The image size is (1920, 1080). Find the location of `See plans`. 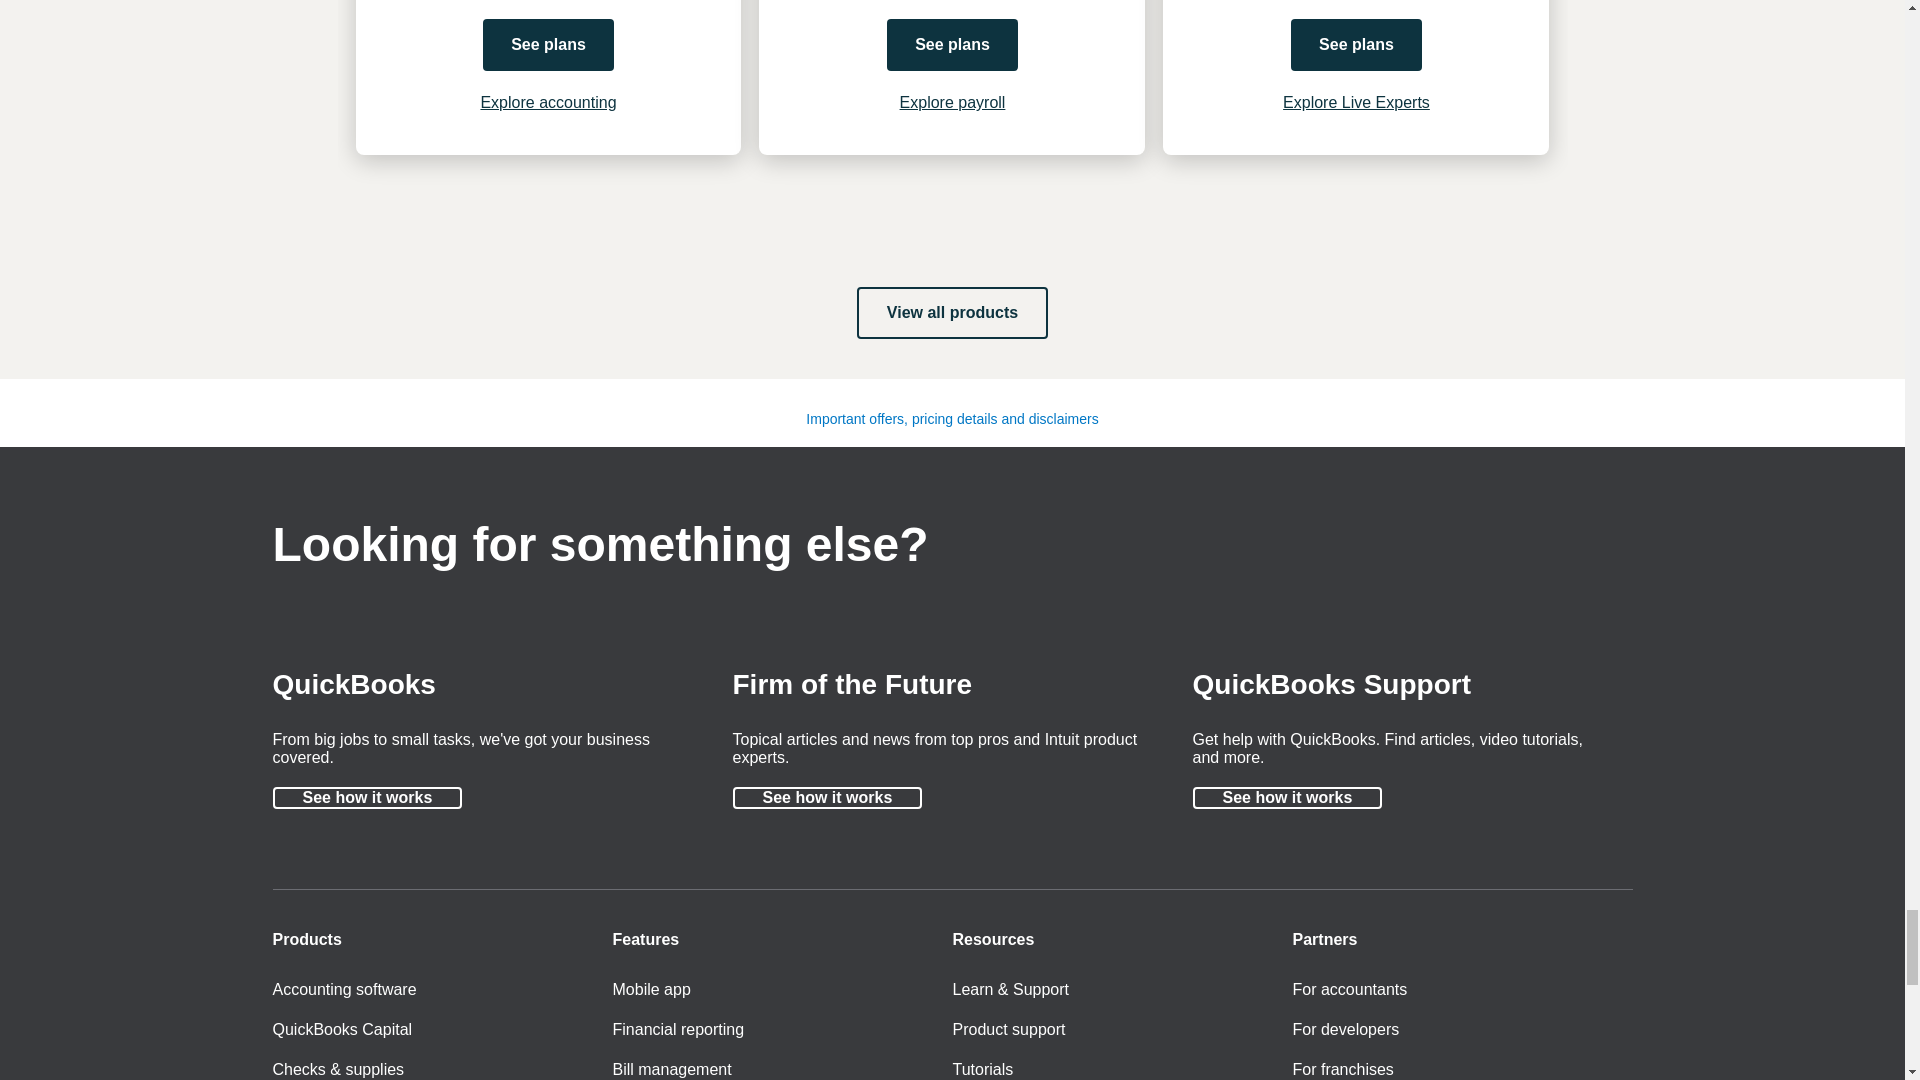

See plans is located at coordinates (1356, 45).